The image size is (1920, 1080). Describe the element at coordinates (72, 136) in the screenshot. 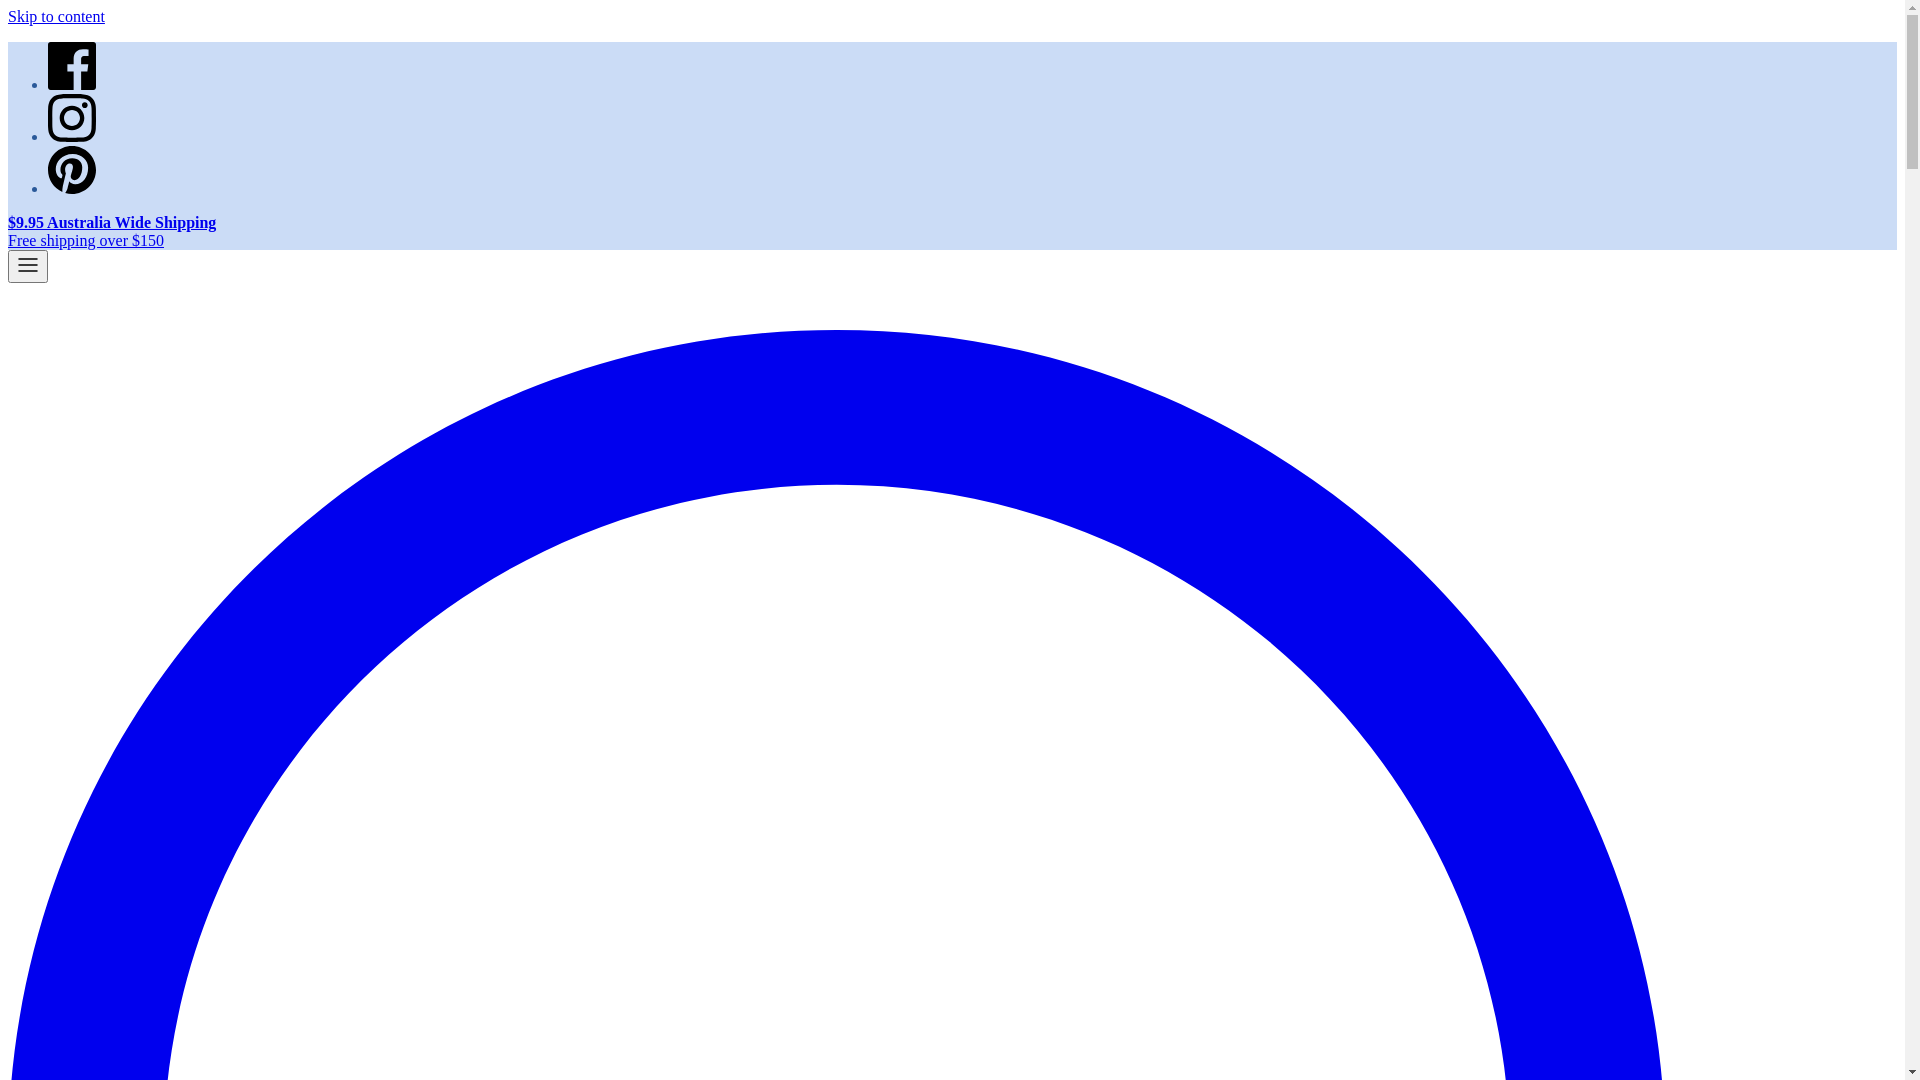

I see `Instagram` at that location.